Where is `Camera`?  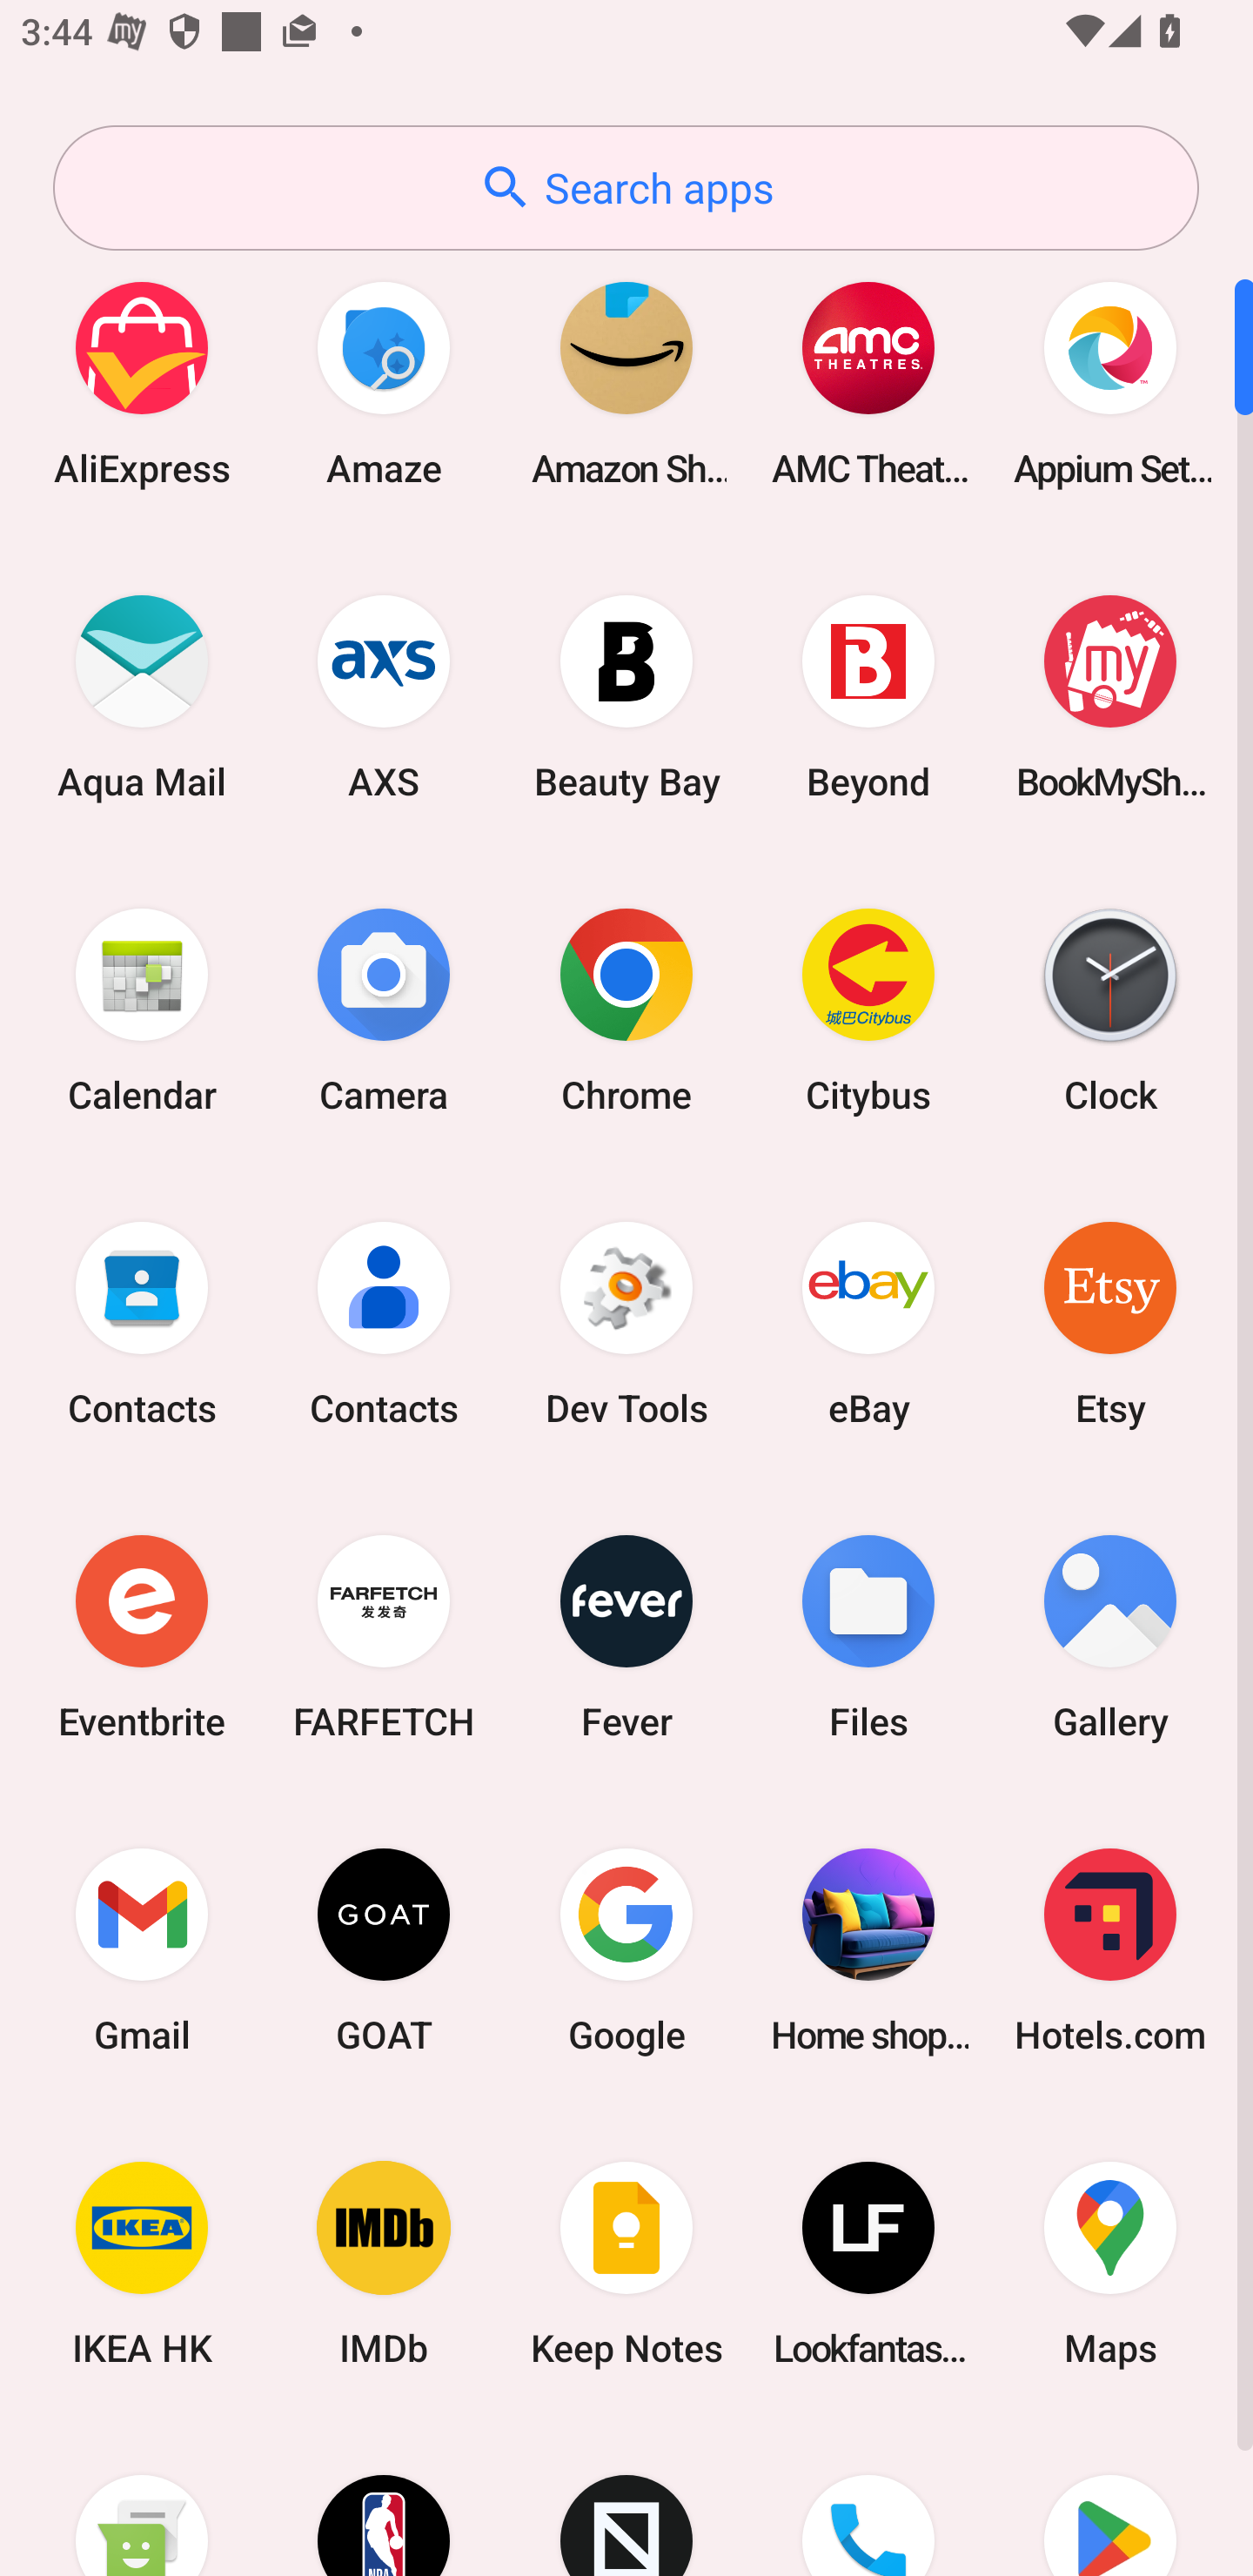 Camera is located at coordinates (384, 1010).